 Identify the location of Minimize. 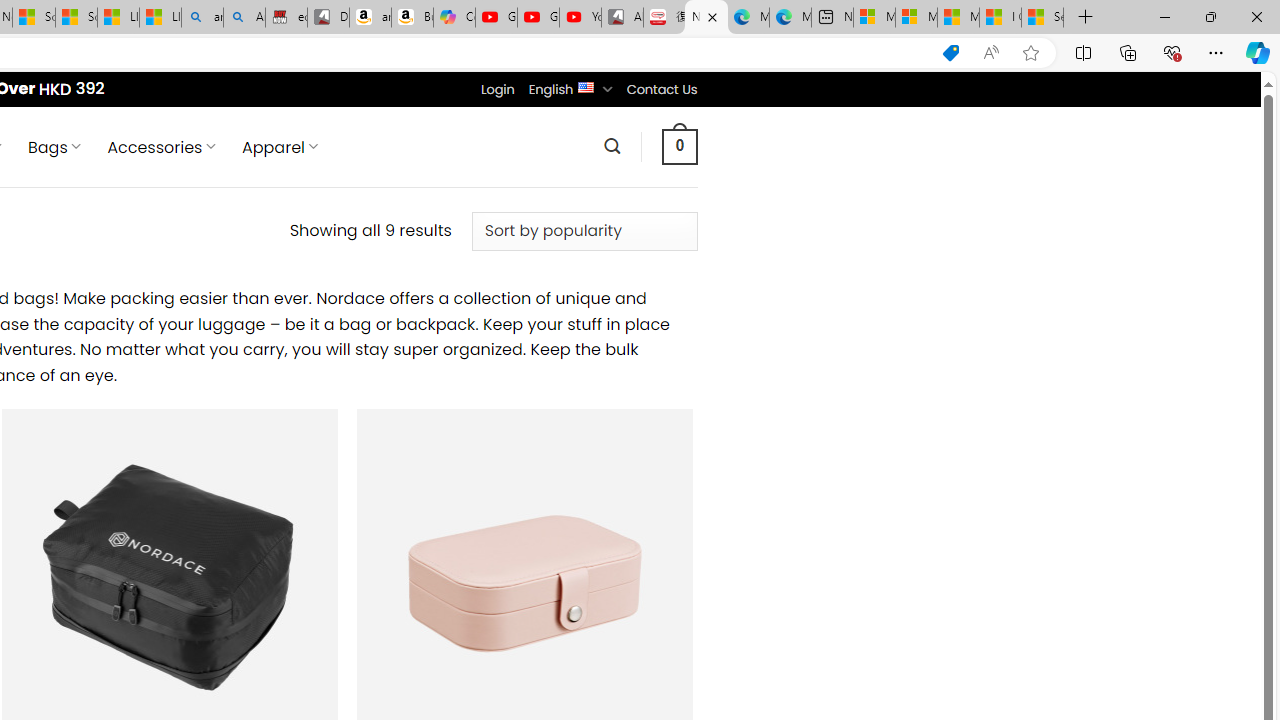
(1164, 16).